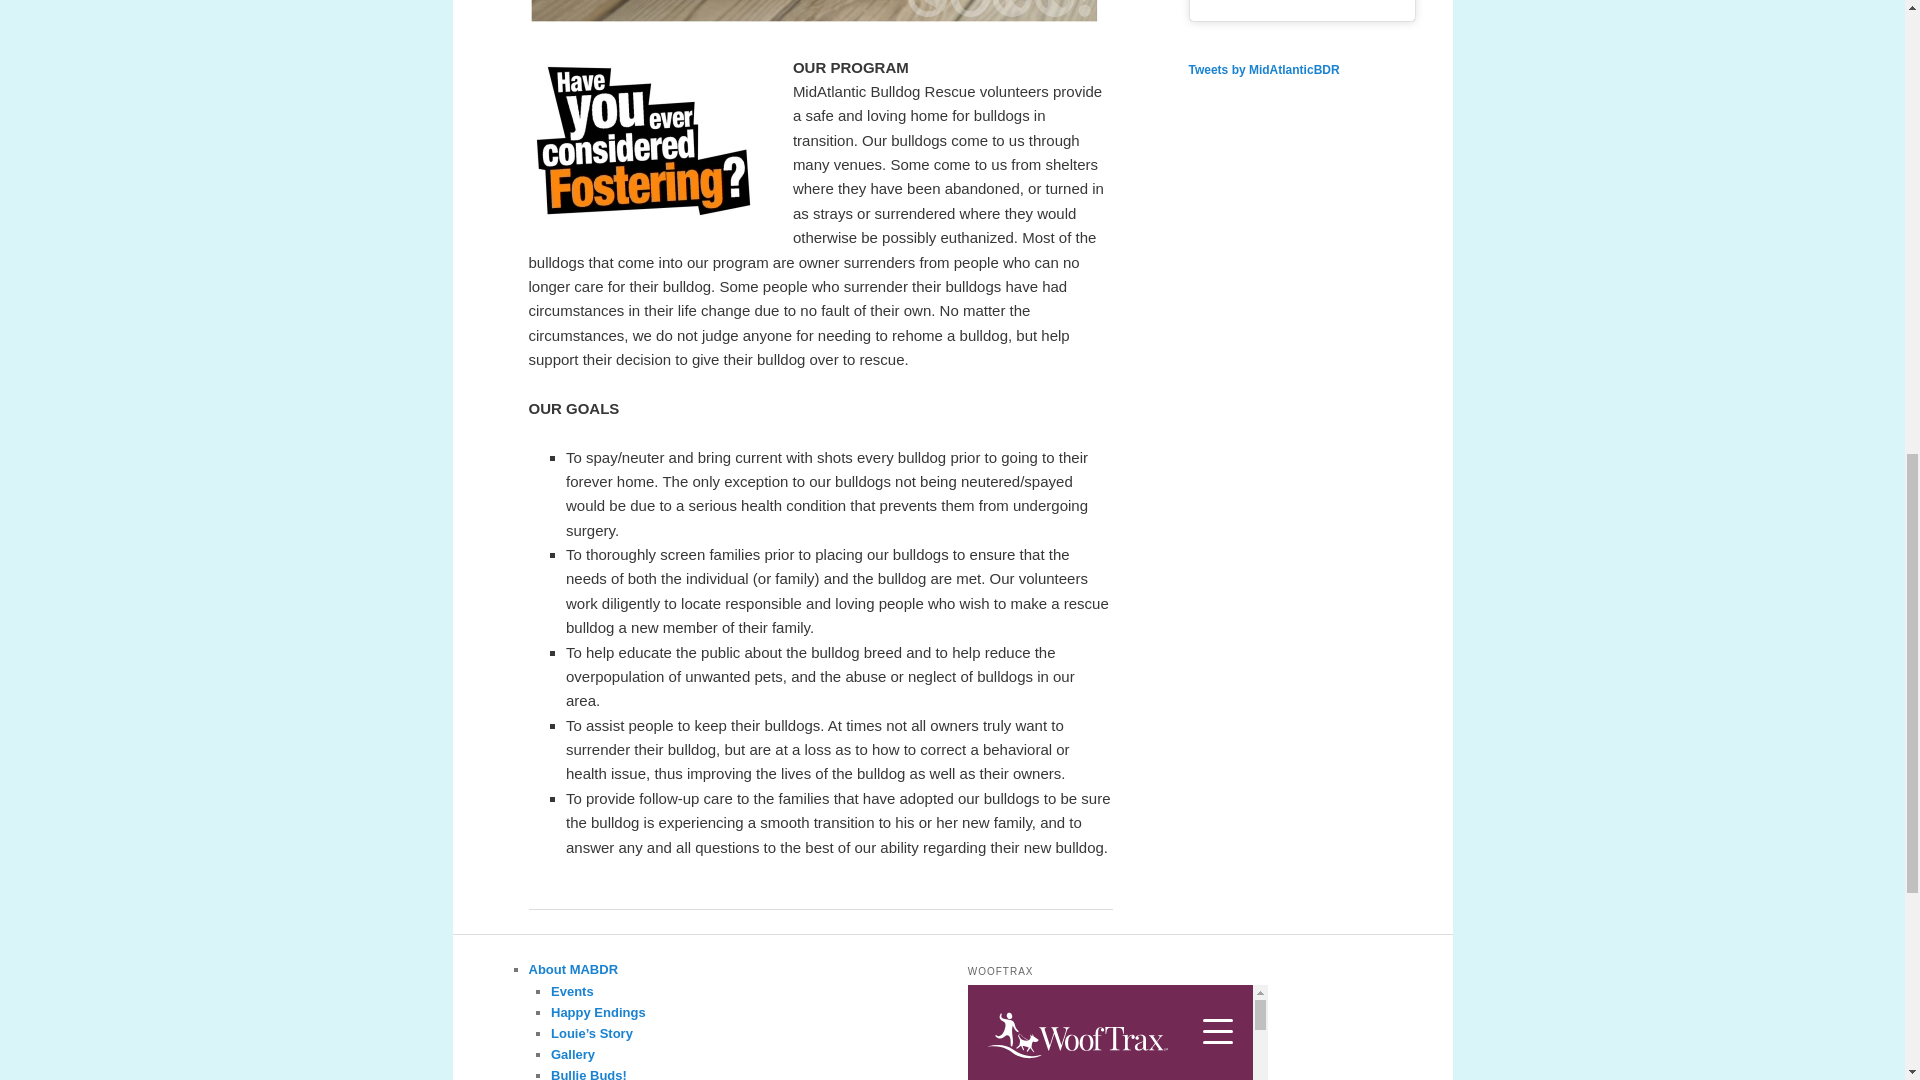 The image size is (1920, 1080). Describe the element at coordinates (1263, 69) in the screenshot. I see `Tweets by MidAtlanticBDR` at that location.